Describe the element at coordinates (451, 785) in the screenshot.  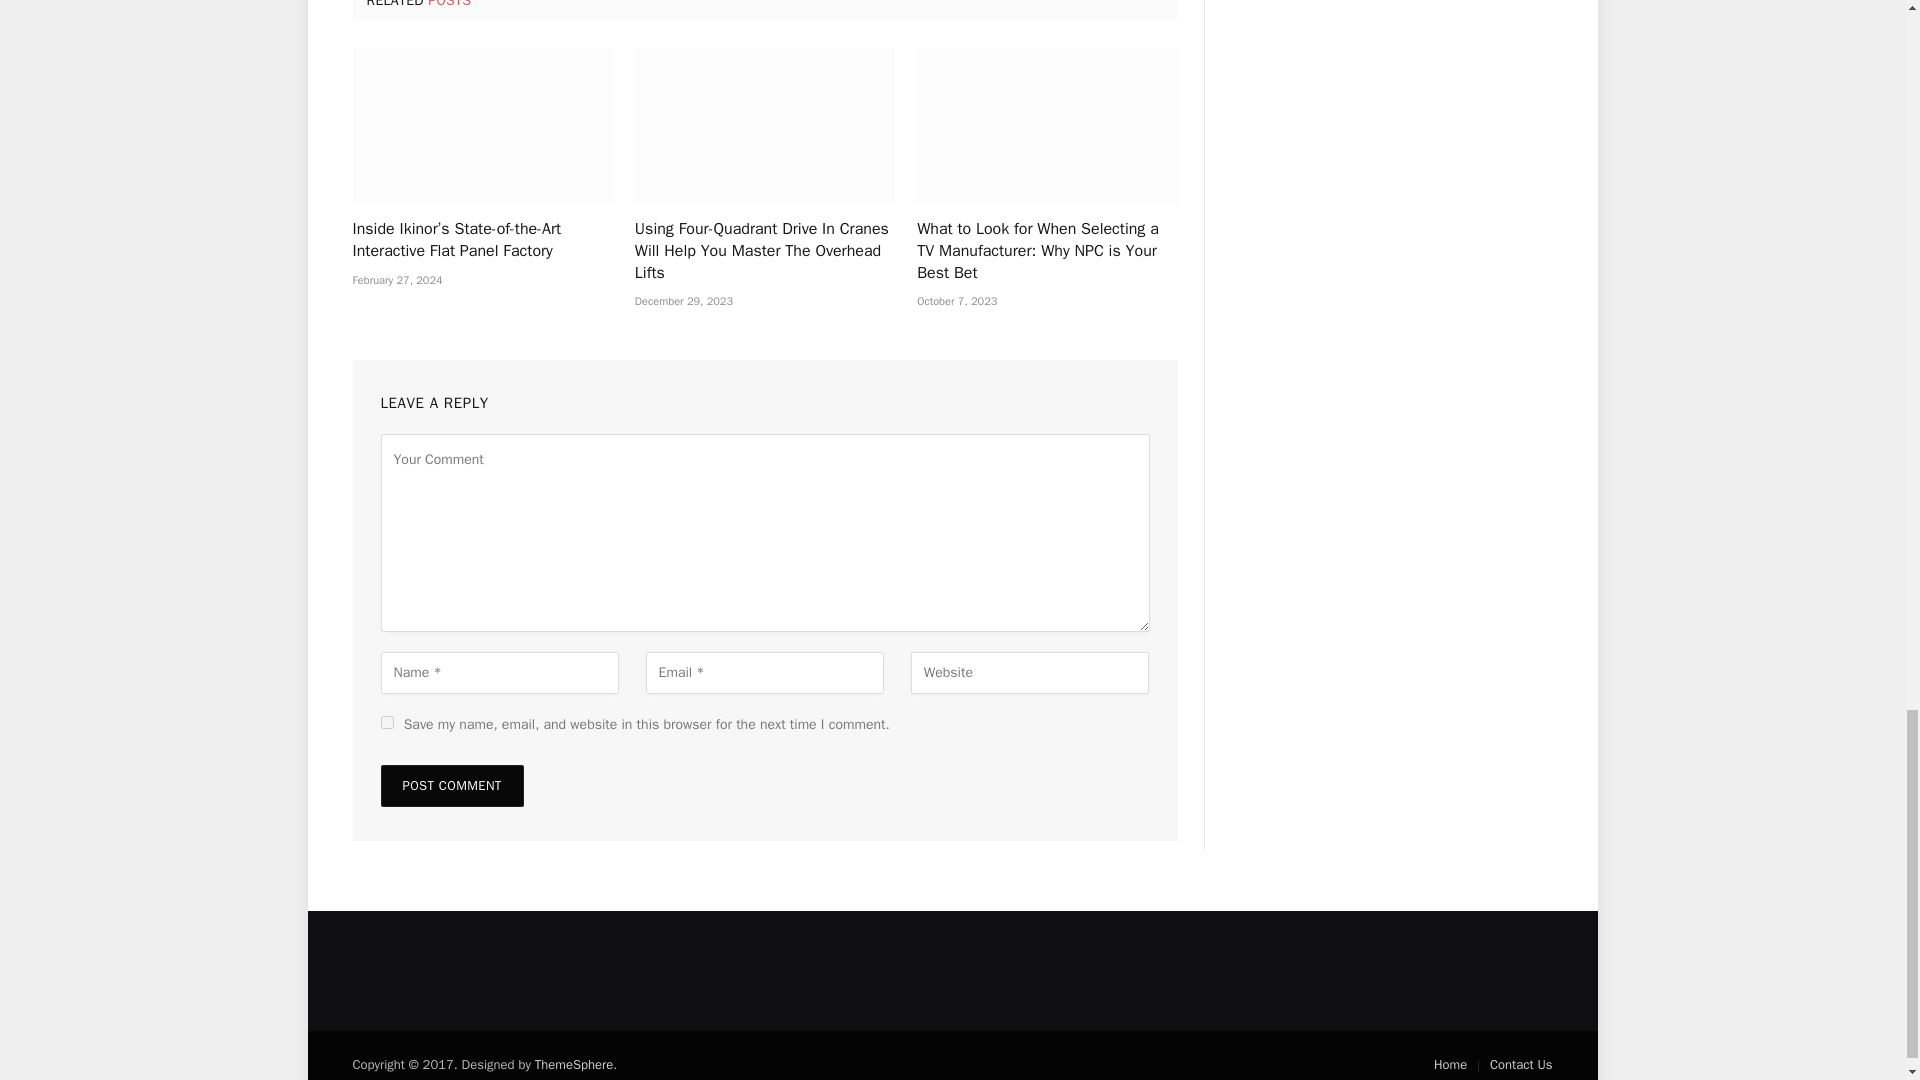
I see `Post Comment` at that location.